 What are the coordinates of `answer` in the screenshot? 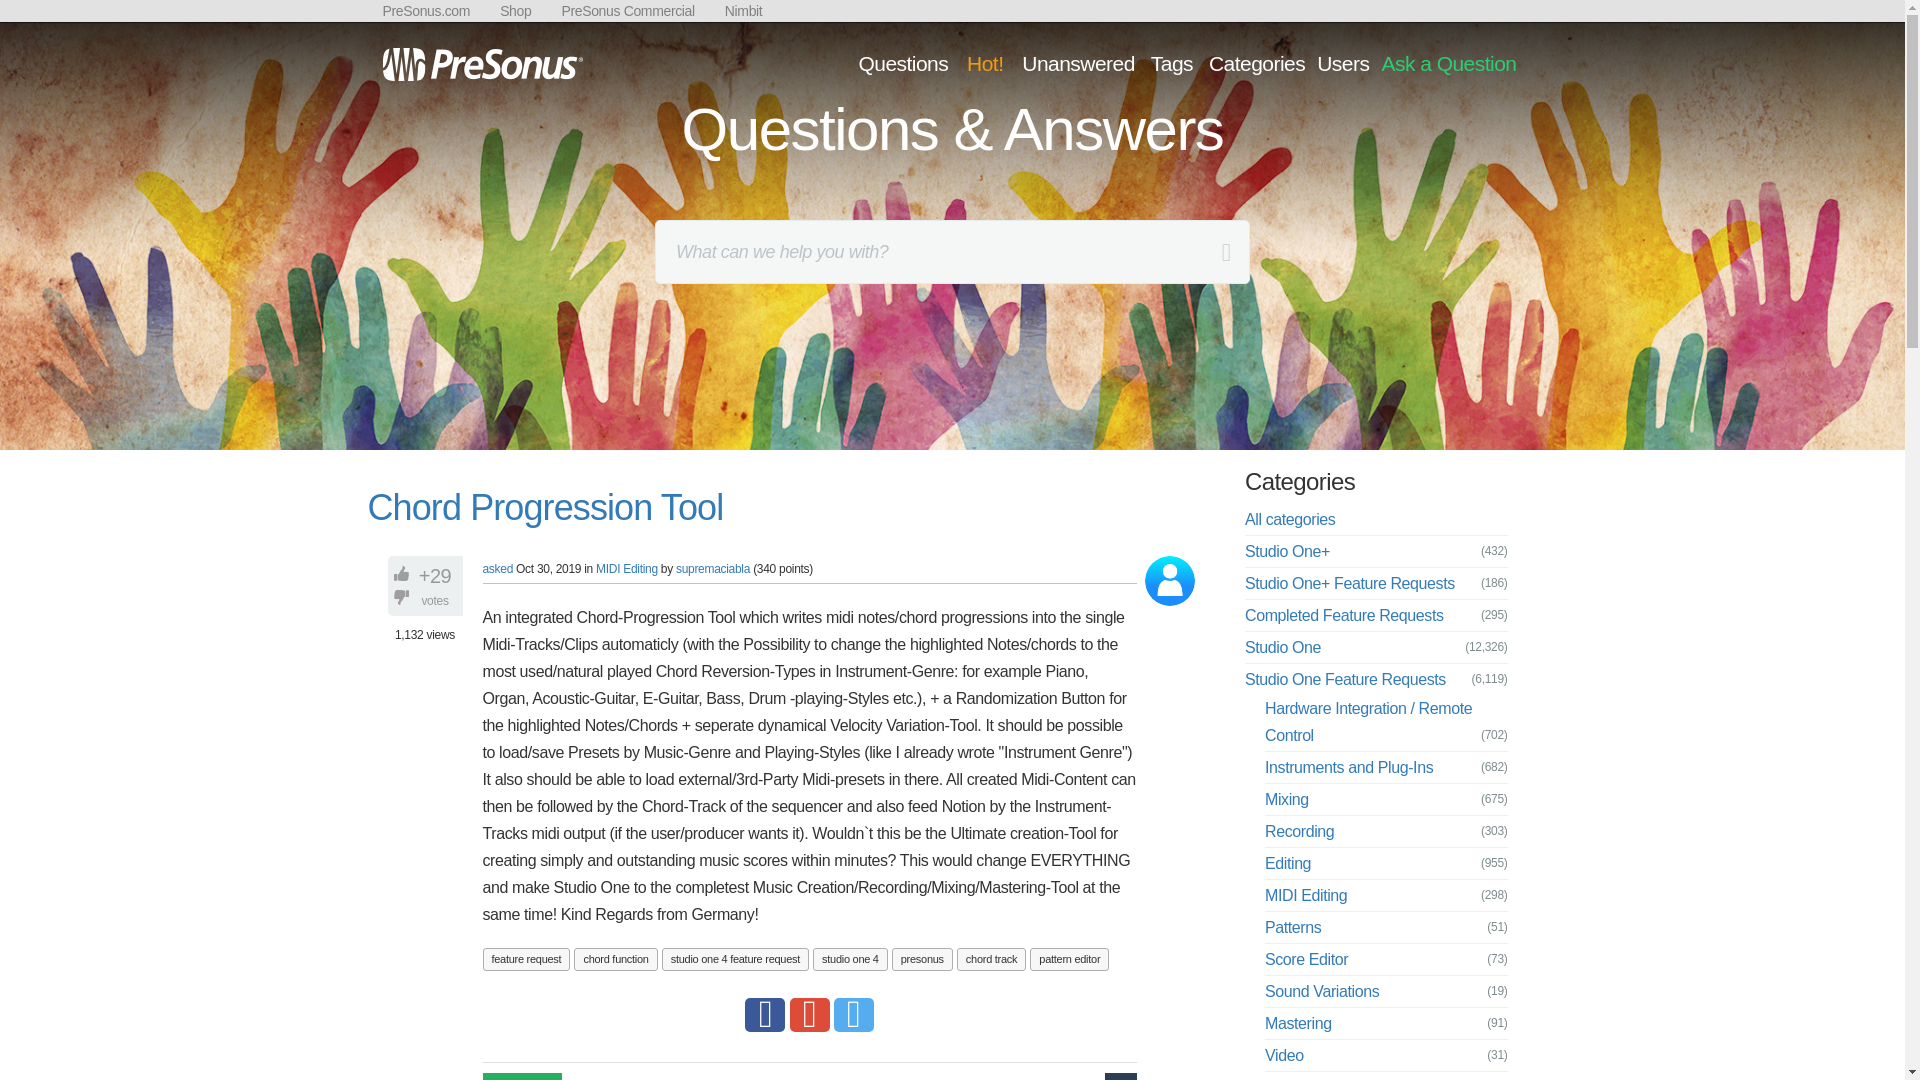 It's located at (522, 1076).